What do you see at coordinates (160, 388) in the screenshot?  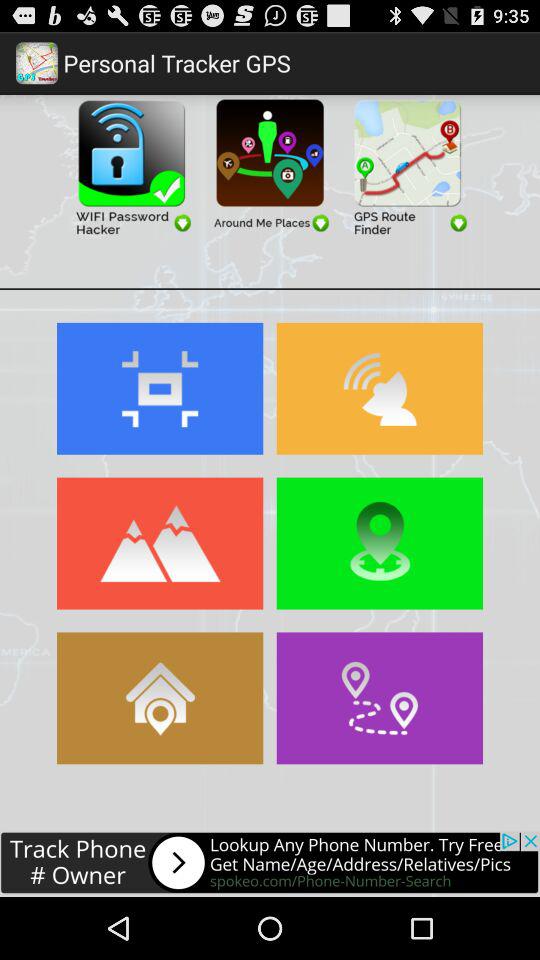 I see `select the zoom button` at bounding box center [160, 388].